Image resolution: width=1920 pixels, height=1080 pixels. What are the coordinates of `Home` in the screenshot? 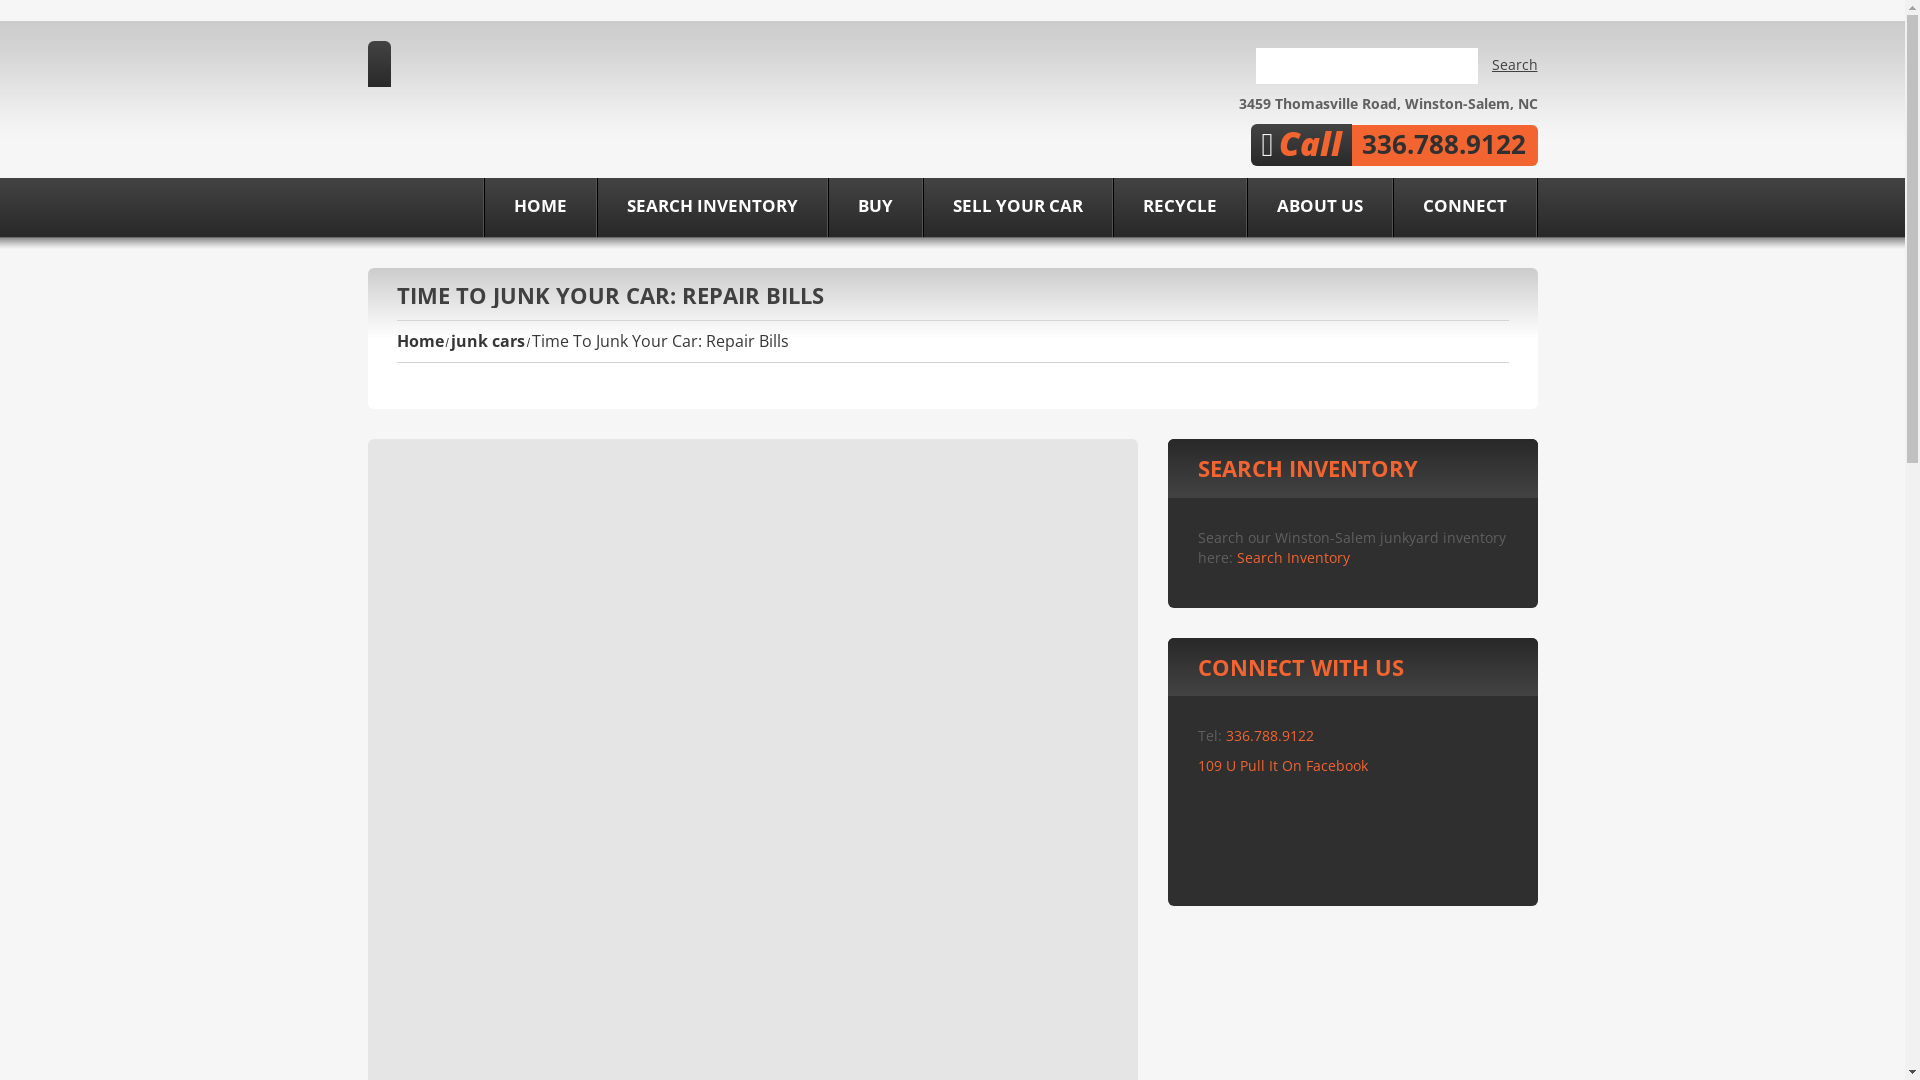 It's located at (420, 341).